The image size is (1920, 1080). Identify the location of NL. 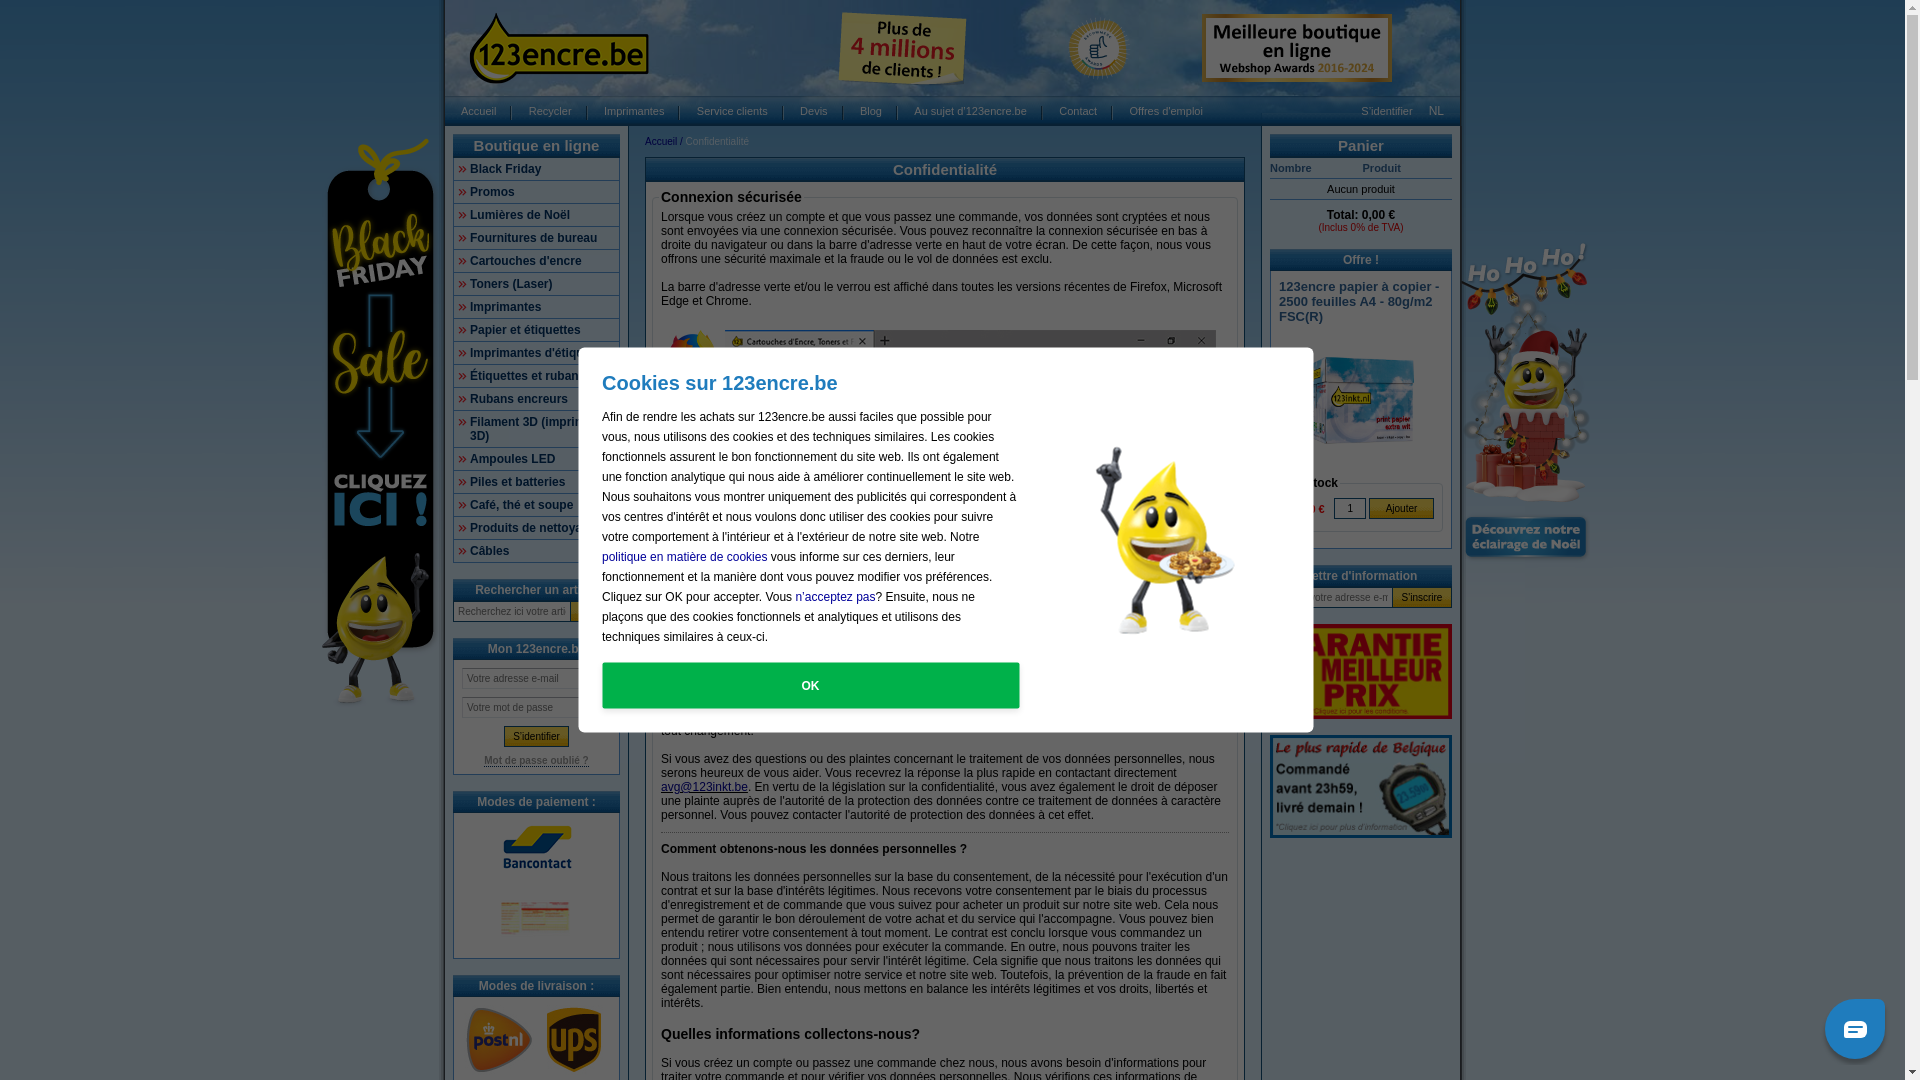
(1436, 111).